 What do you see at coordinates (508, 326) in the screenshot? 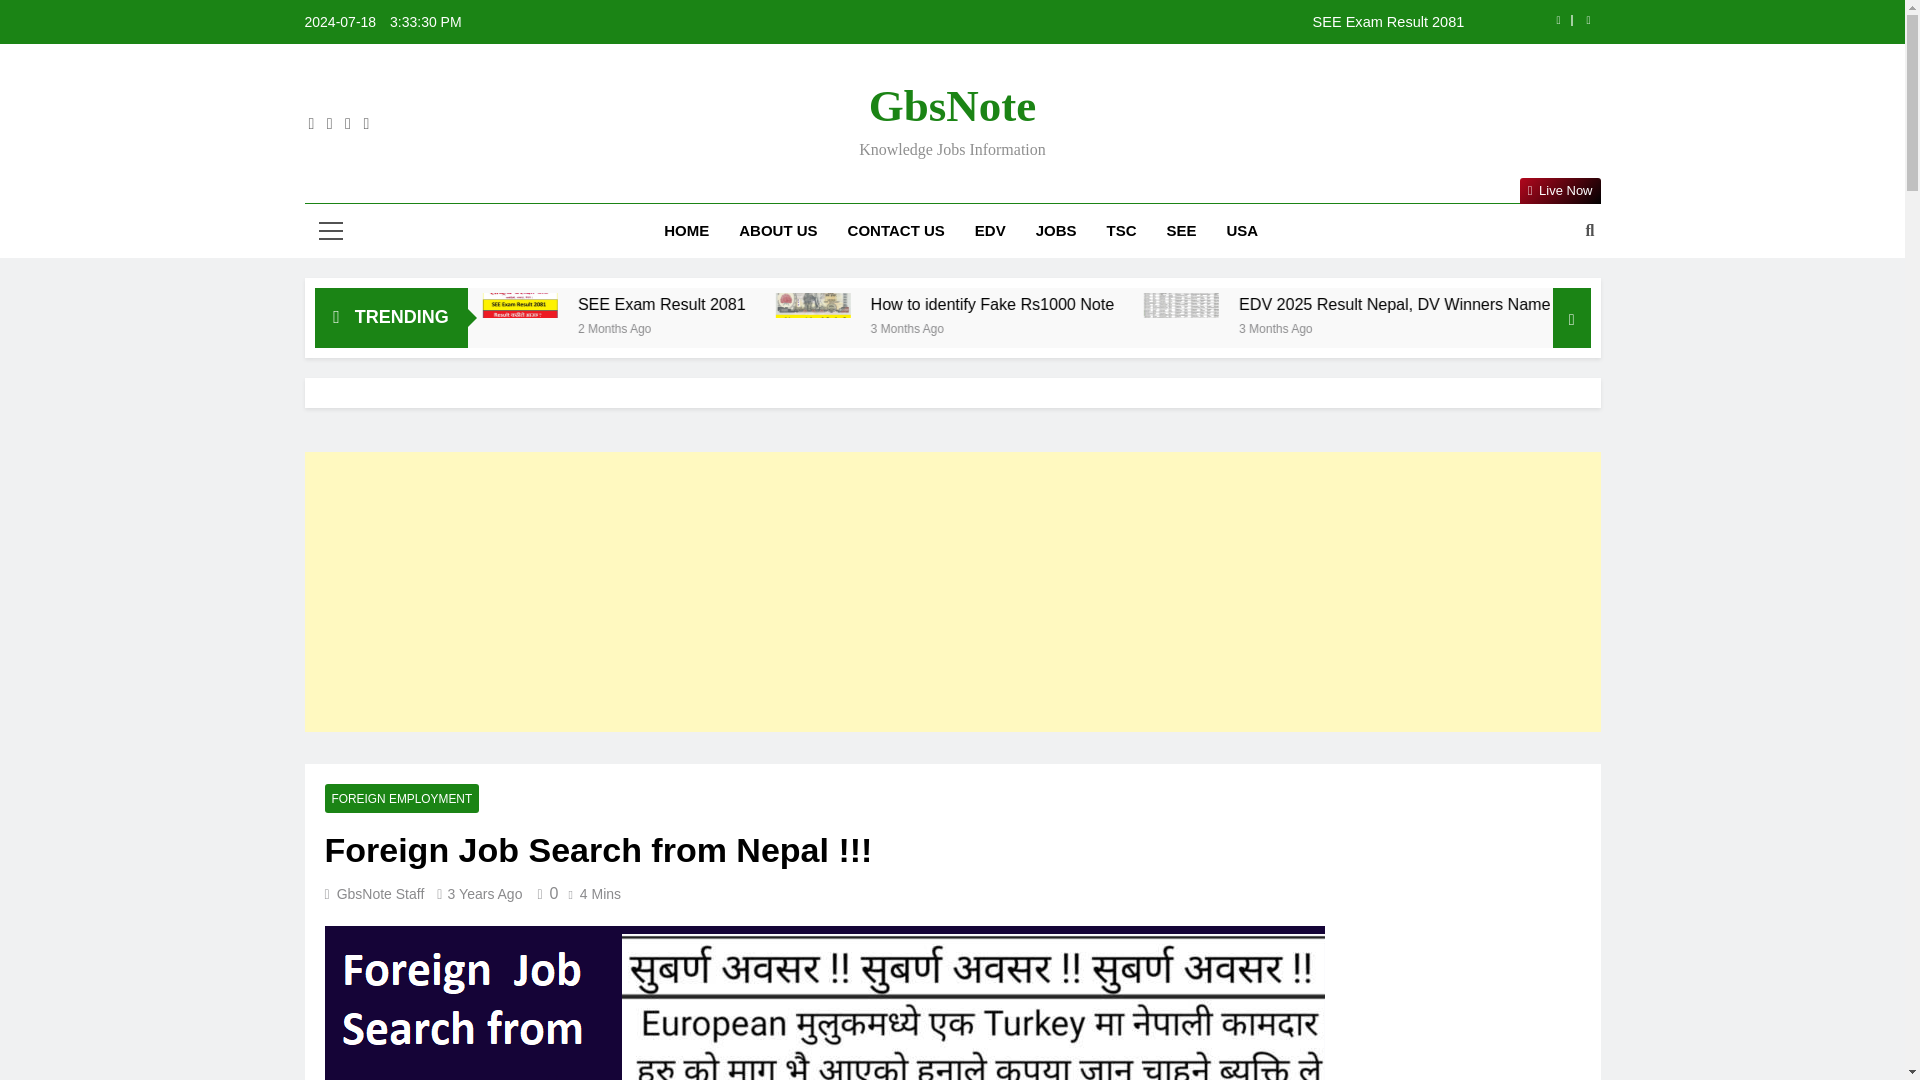
I see `1 Month Ago` at bounding box center [508, 326].